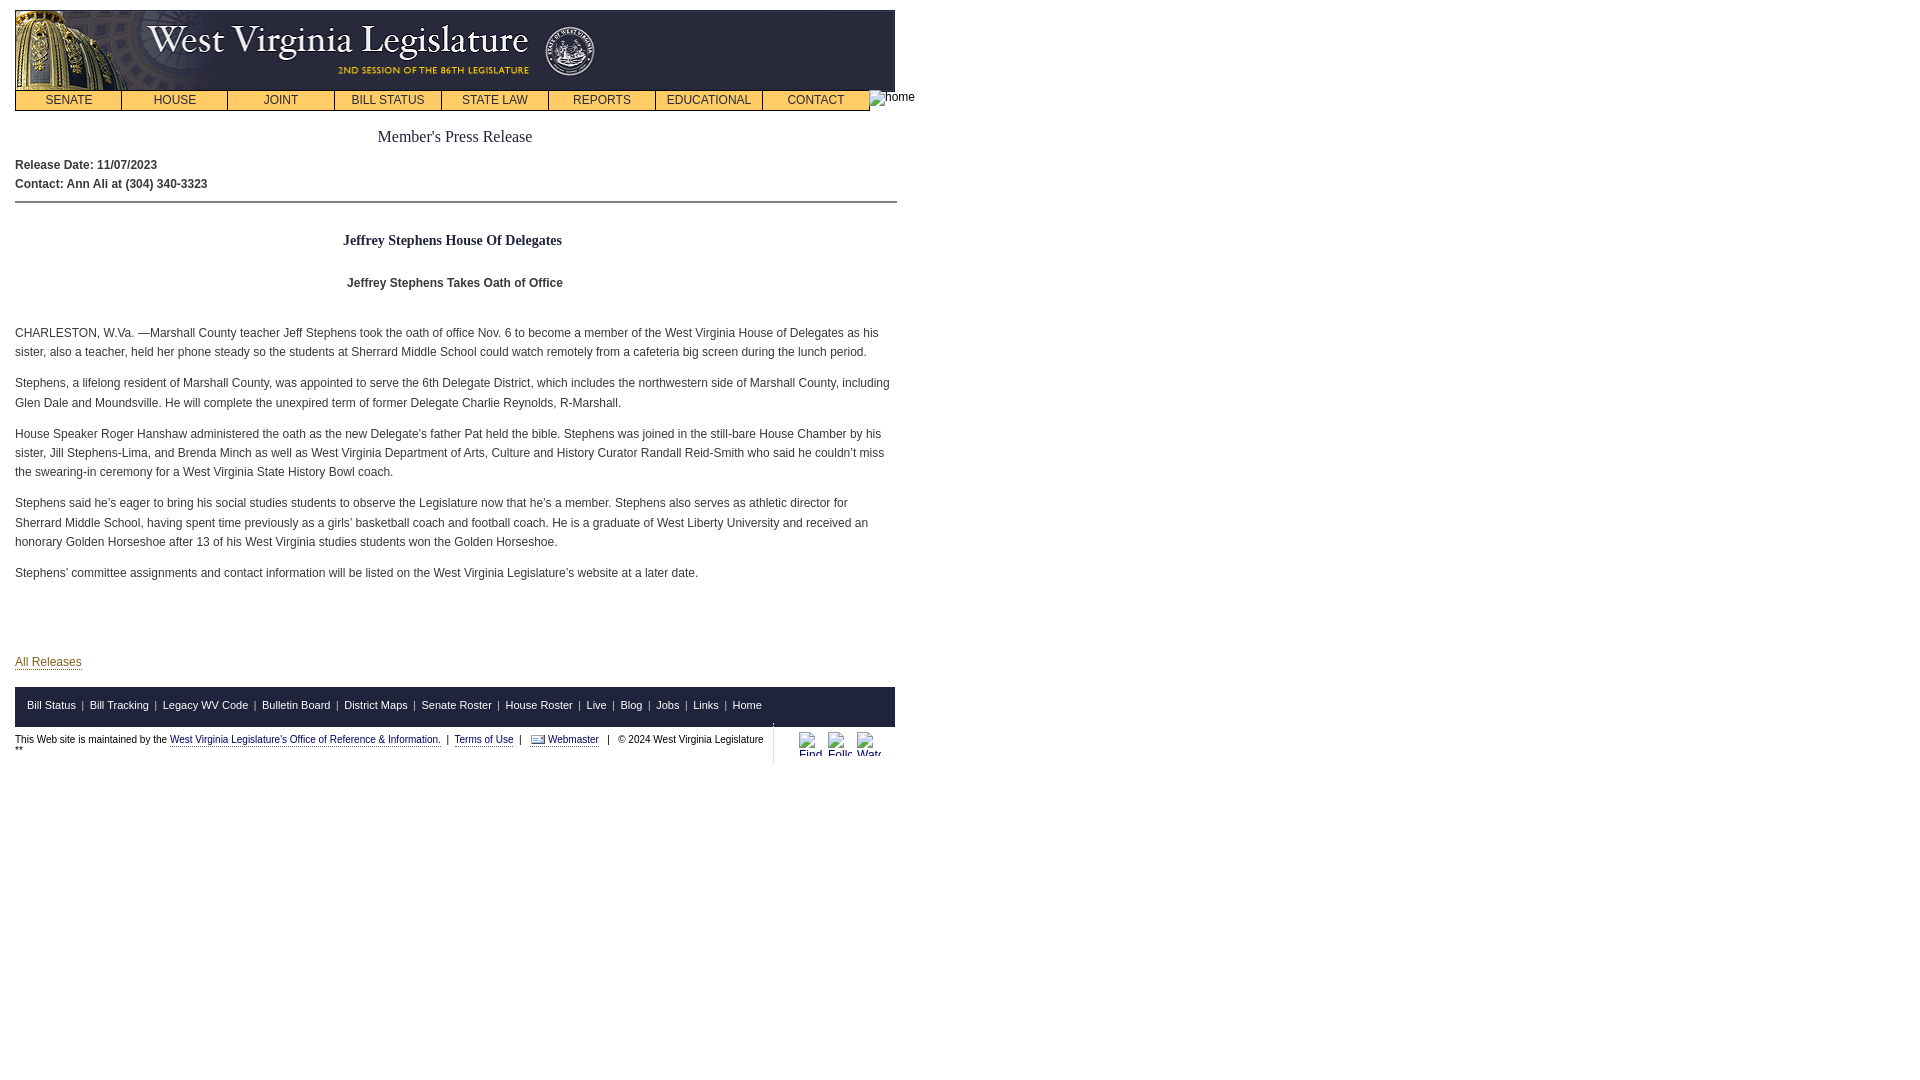  I want to click on SENATE, so click(68, 100).